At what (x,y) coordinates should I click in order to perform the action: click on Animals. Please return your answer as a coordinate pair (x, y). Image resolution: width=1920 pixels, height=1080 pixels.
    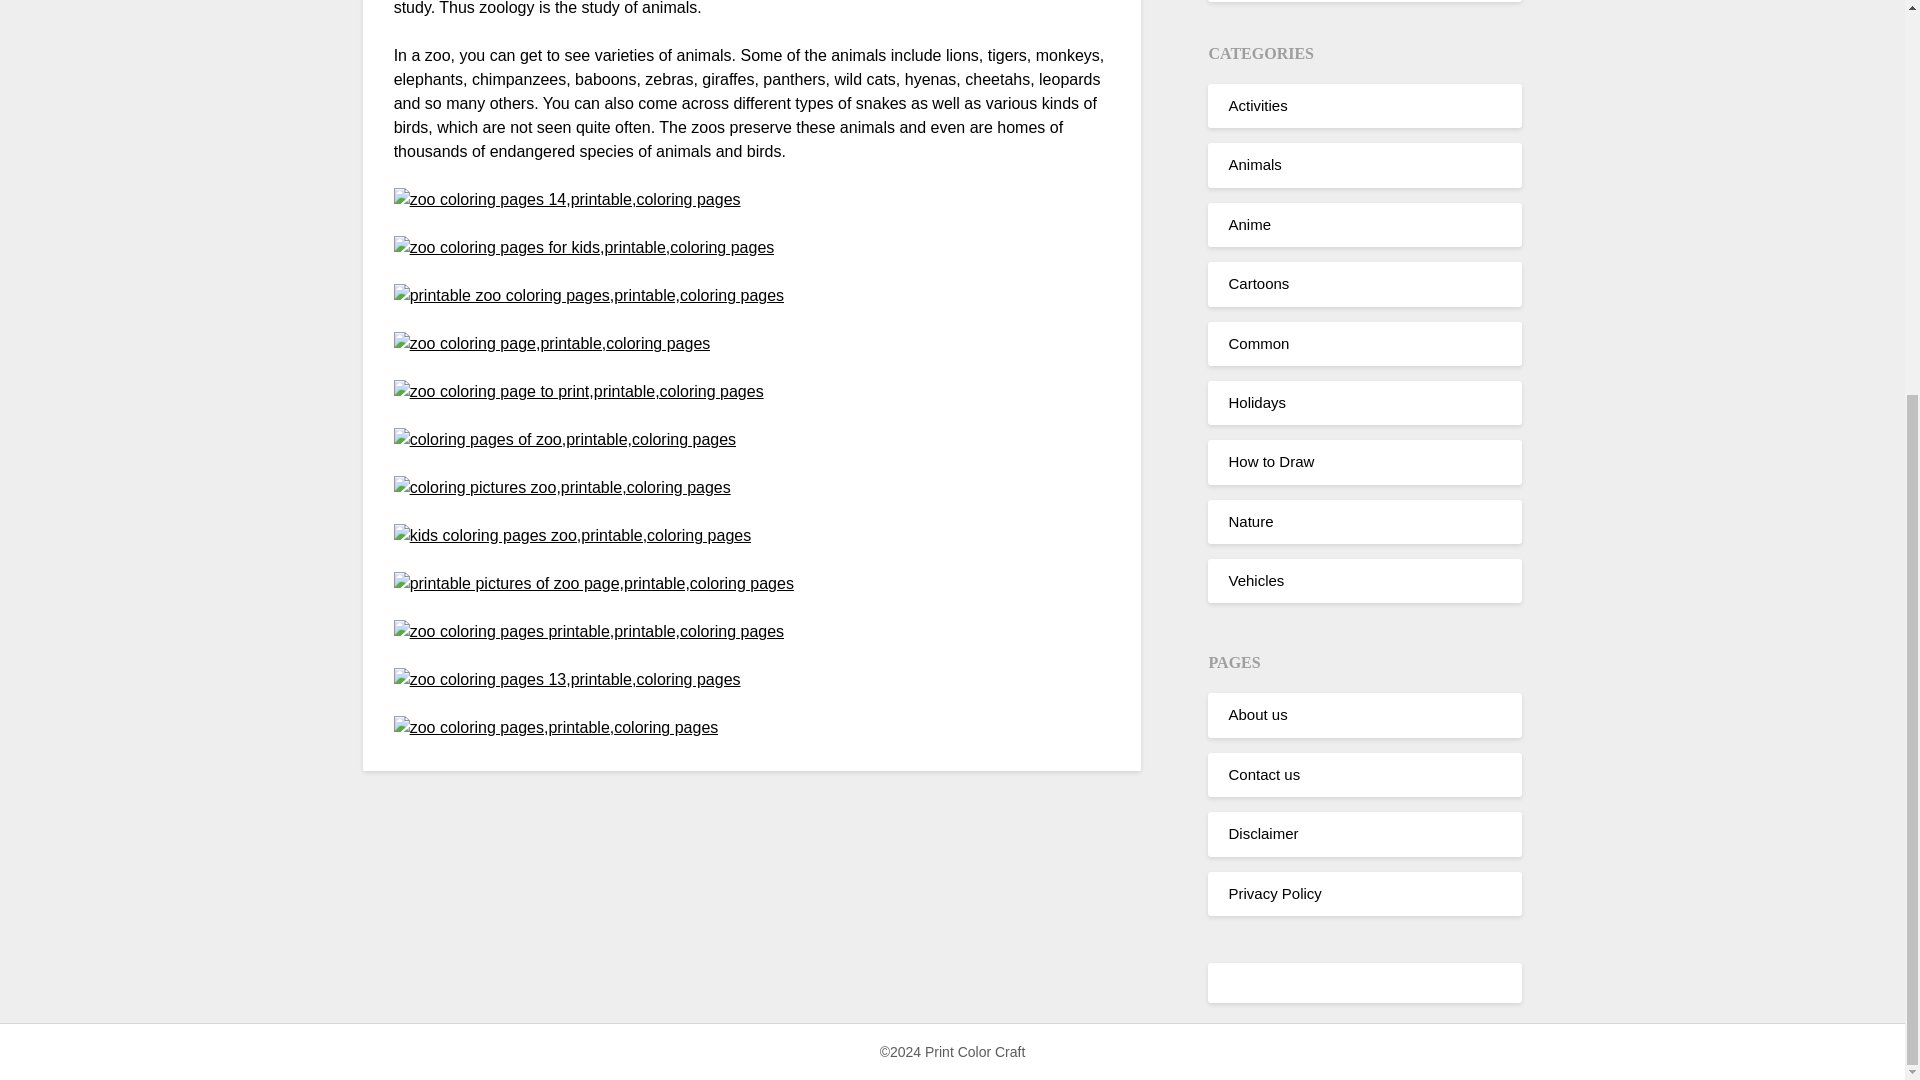
    Looking at the image, I should click on (1254, 164).